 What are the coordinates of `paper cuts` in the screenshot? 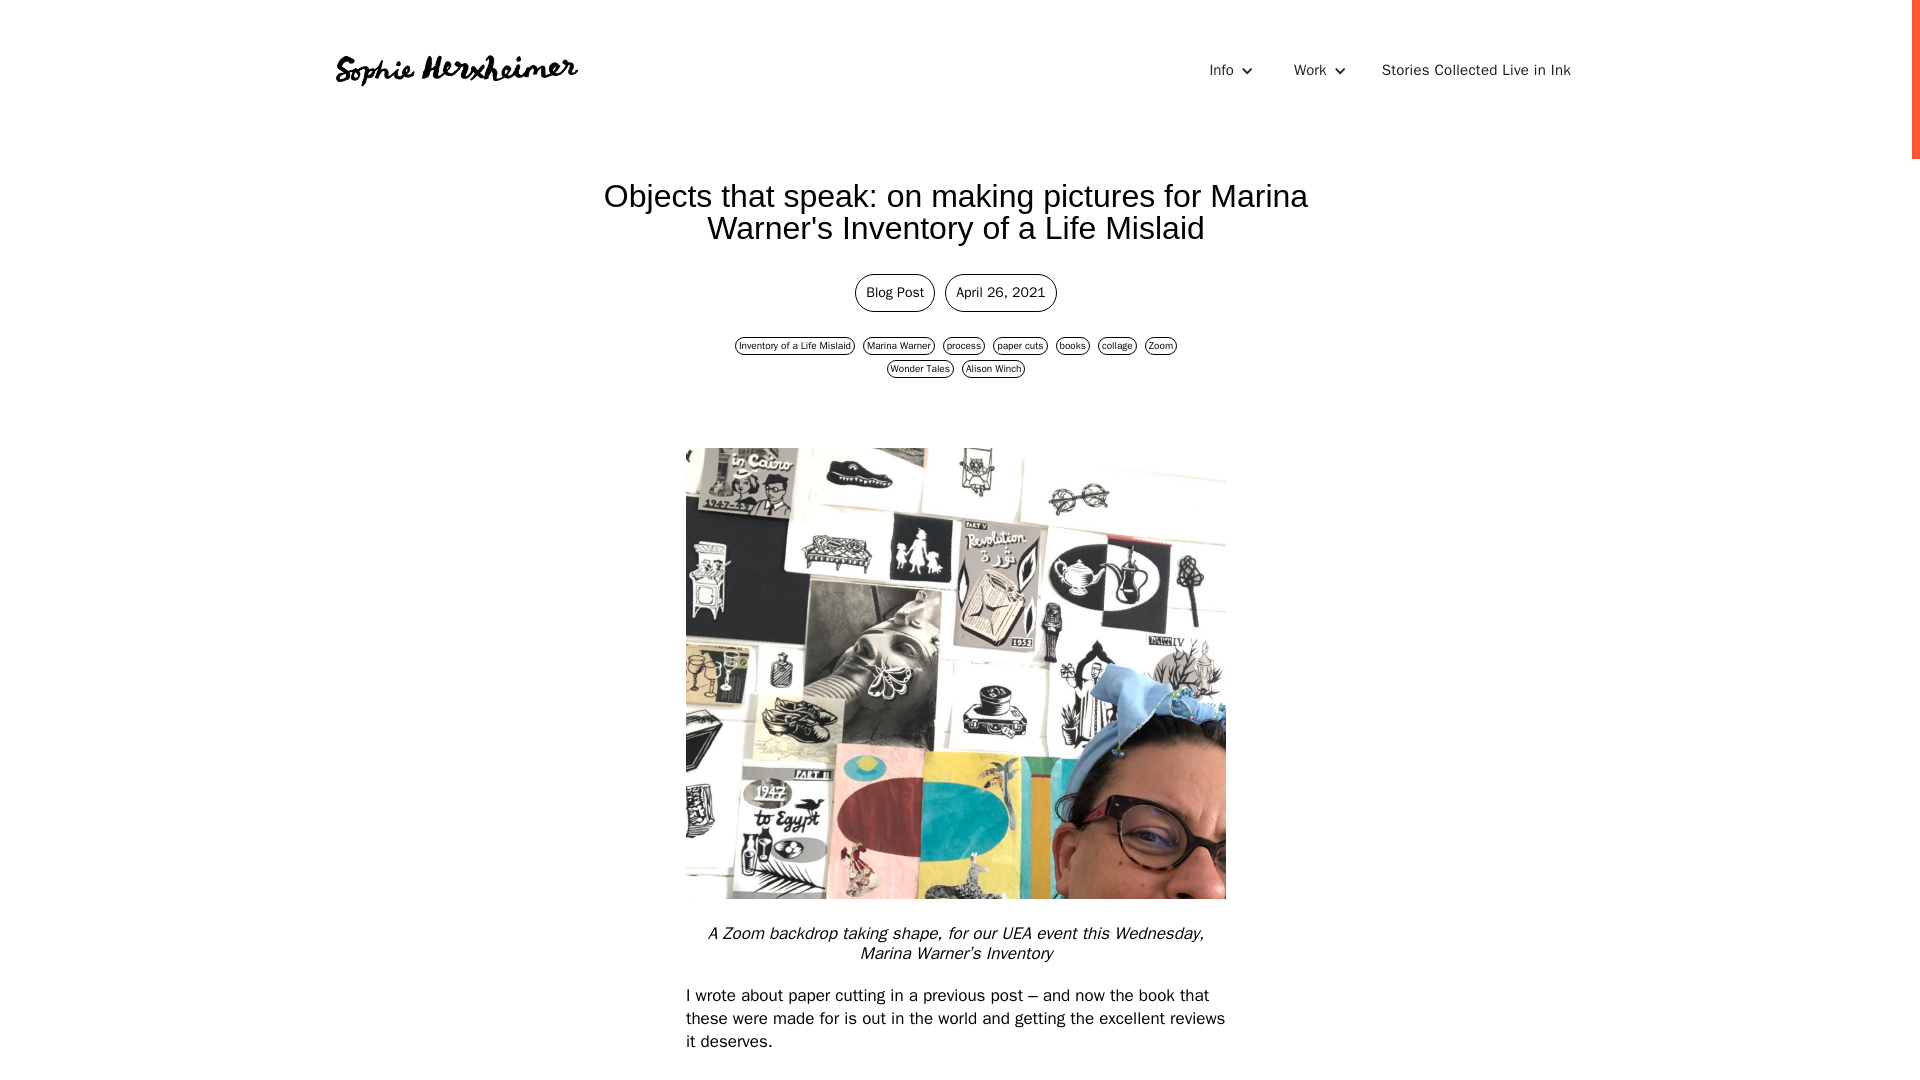 It's located at (1019, 343).